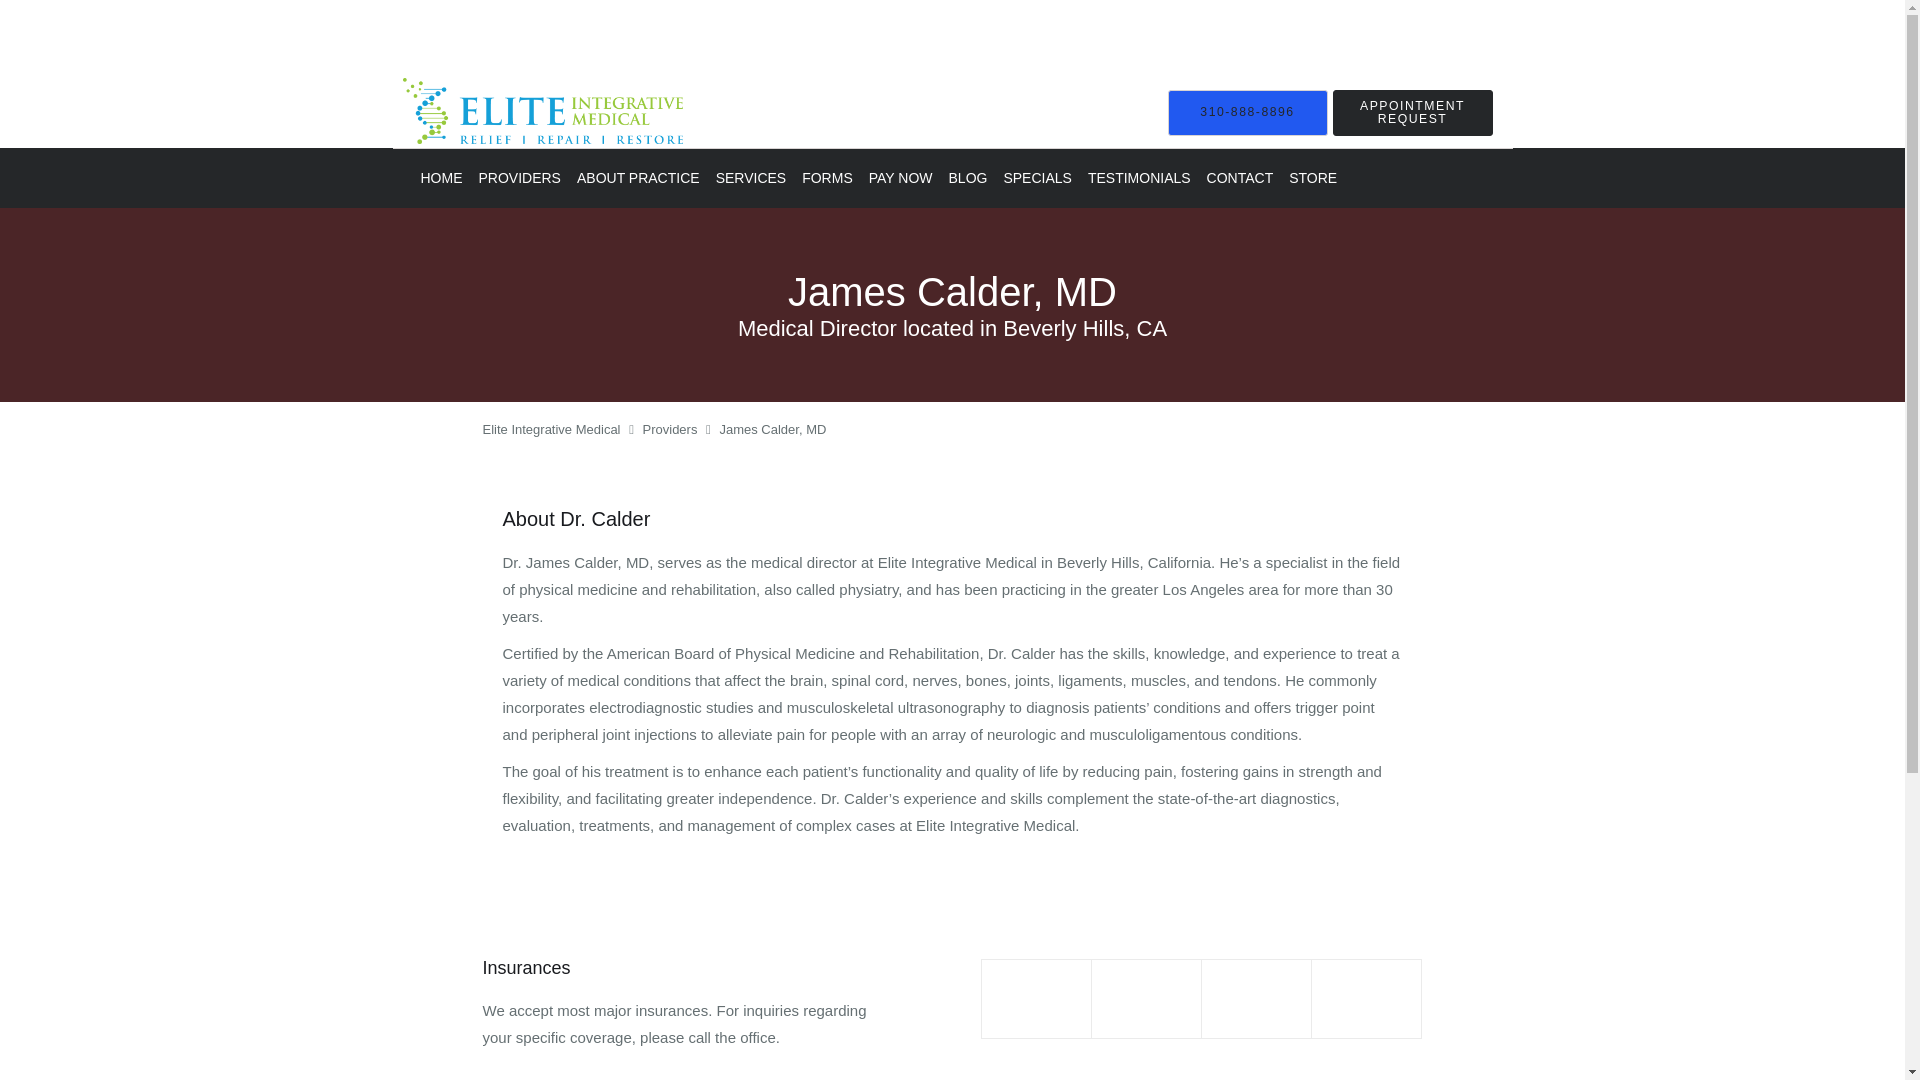  What do you see at coordinates (1036, 178) in the screenshot?
I see `SPECIALS` at bounding box center [1036, 178].